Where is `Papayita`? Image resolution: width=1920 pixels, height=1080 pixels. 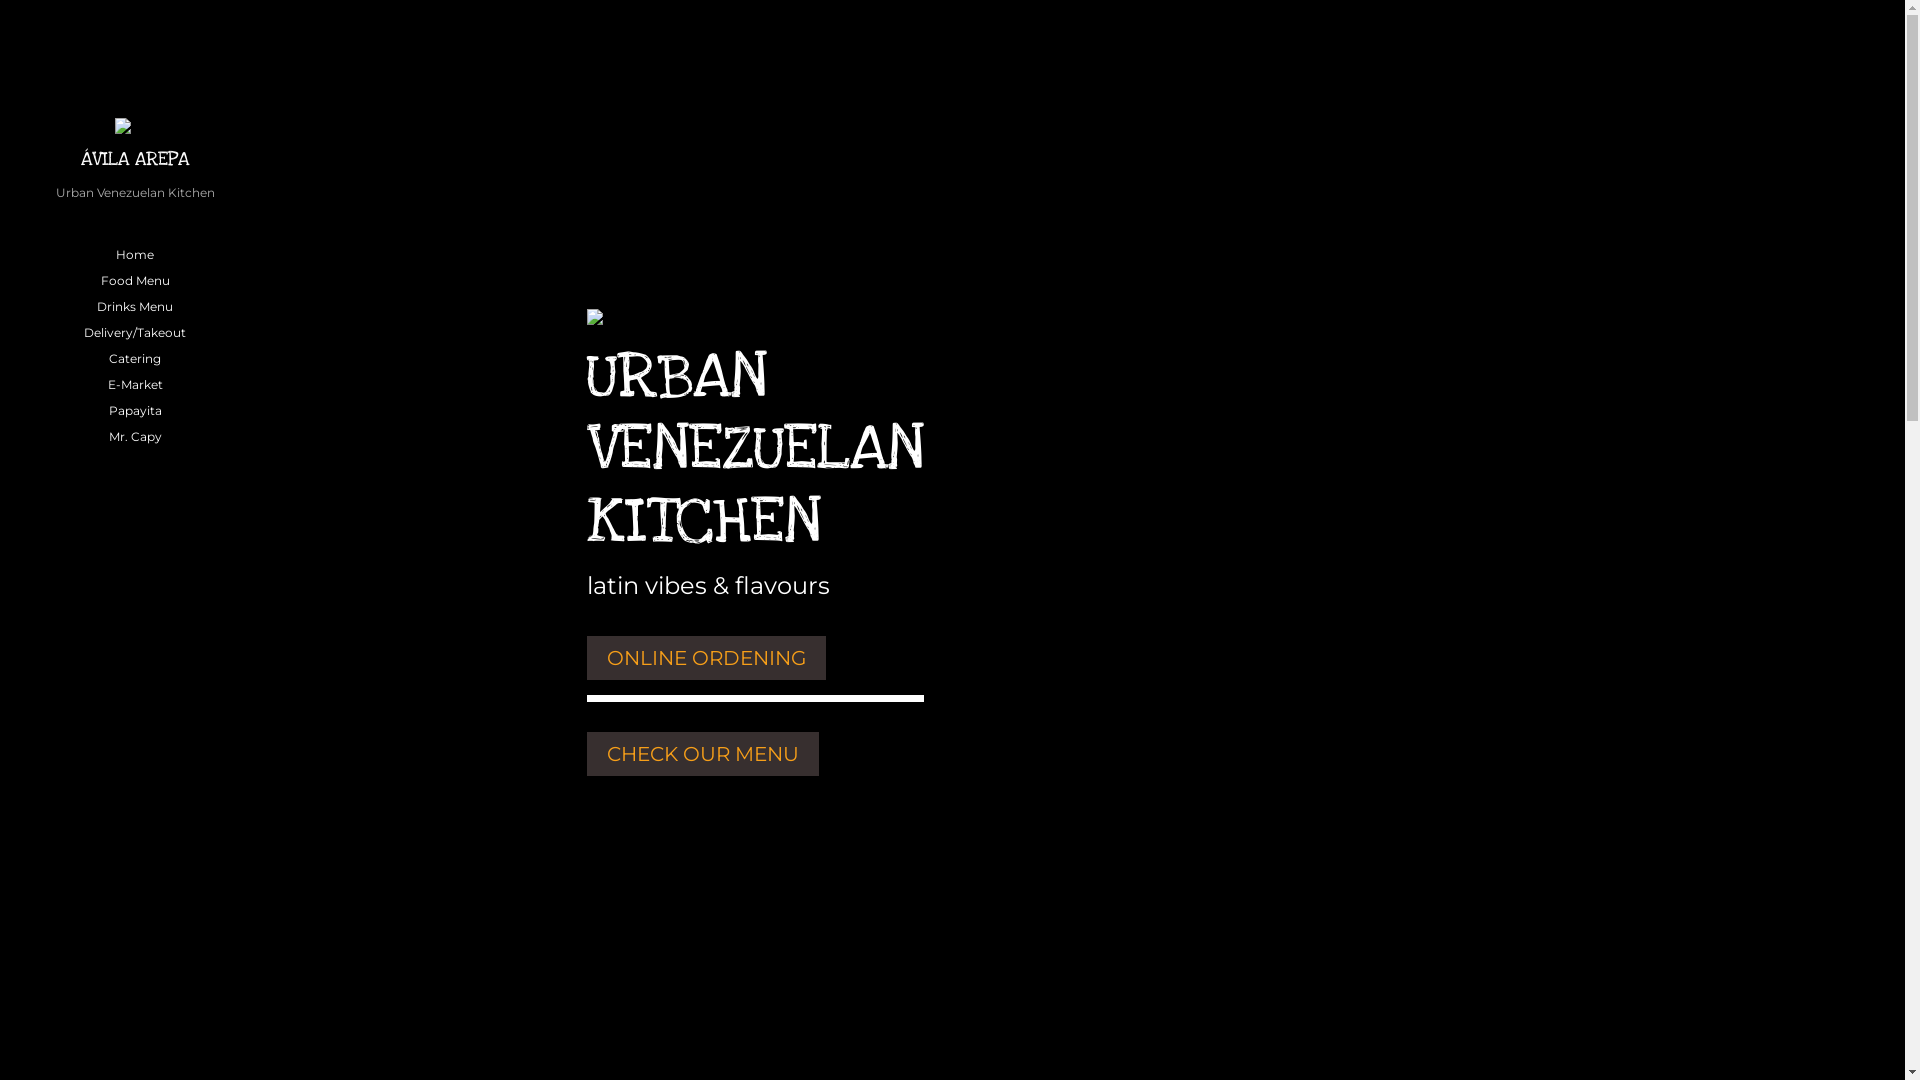 Papayita is located at coordinates (135, 411).